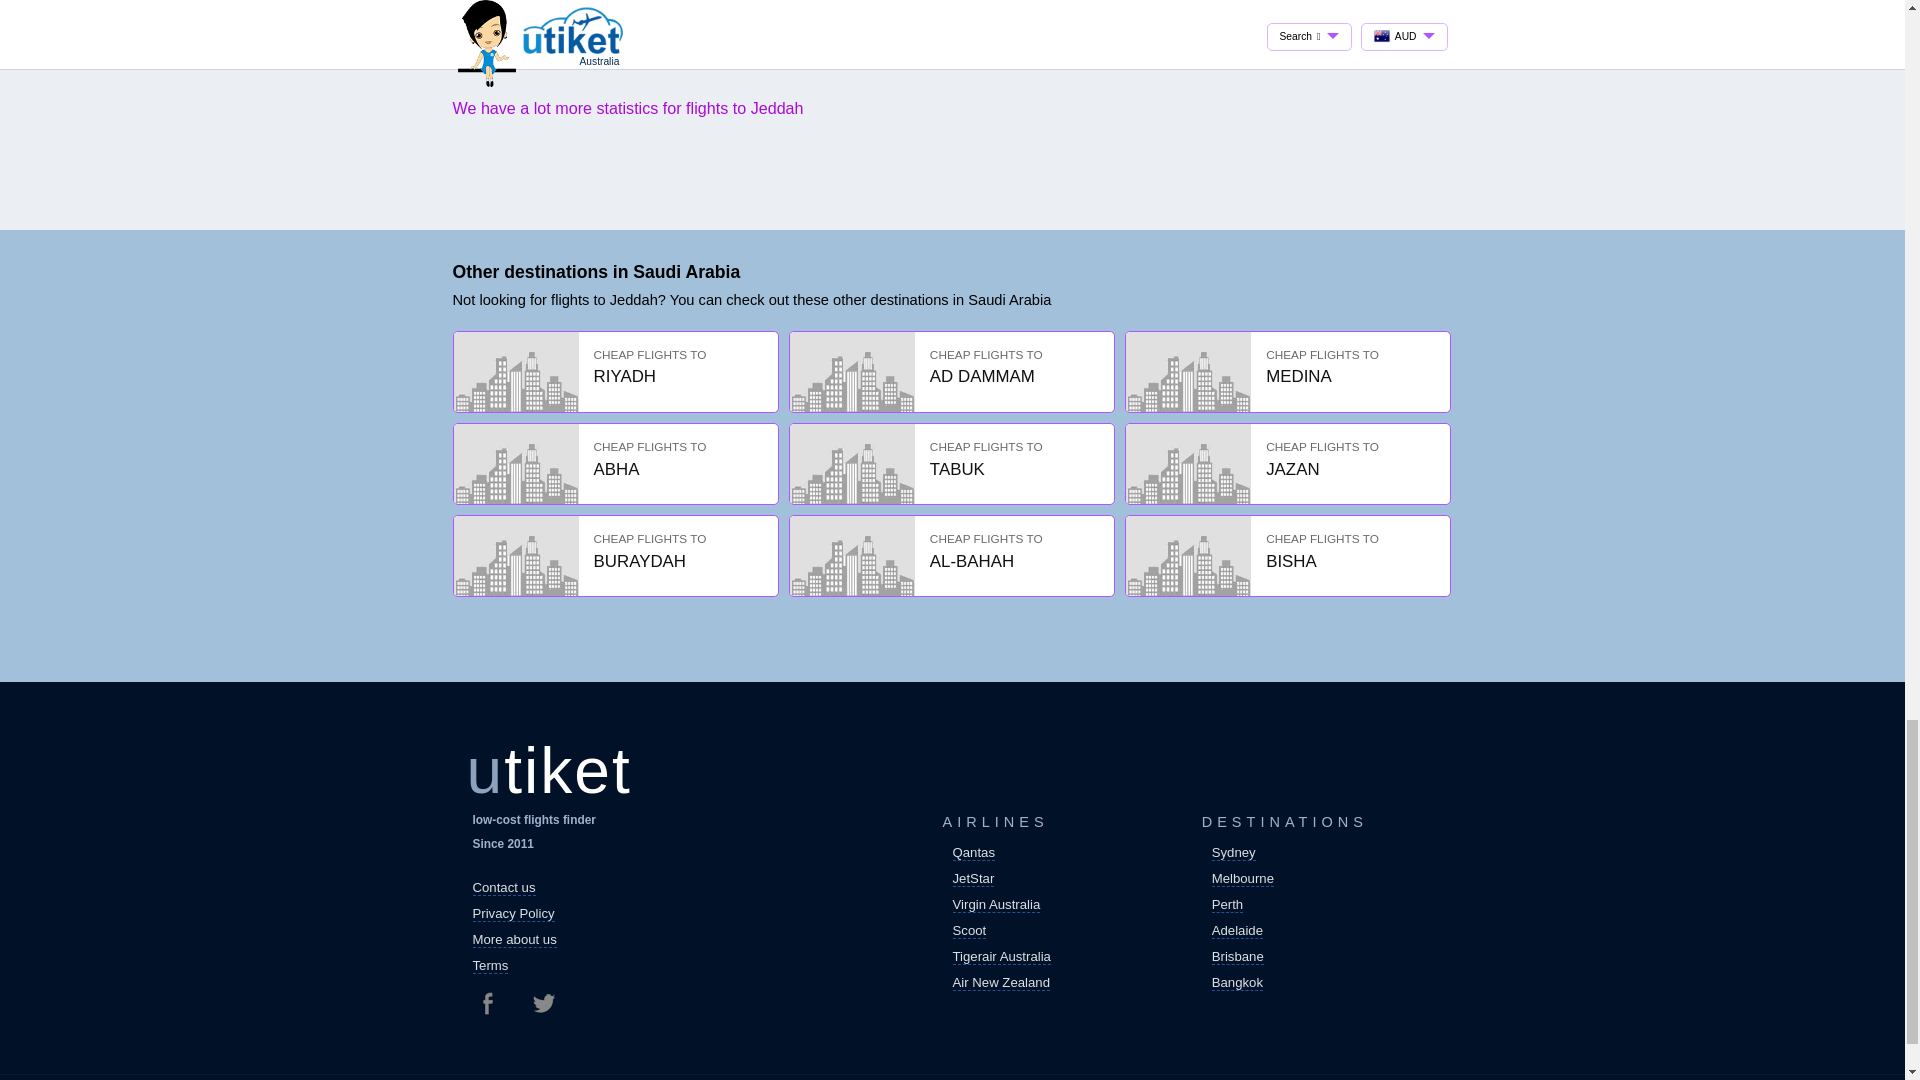 Image resolution: width=1920 pixels, height=1080 pixels. What do you see at coordinates (494, 1003) in the screenshot?
I see `Utiket on Facebook` at bounding box center [494, 1003].